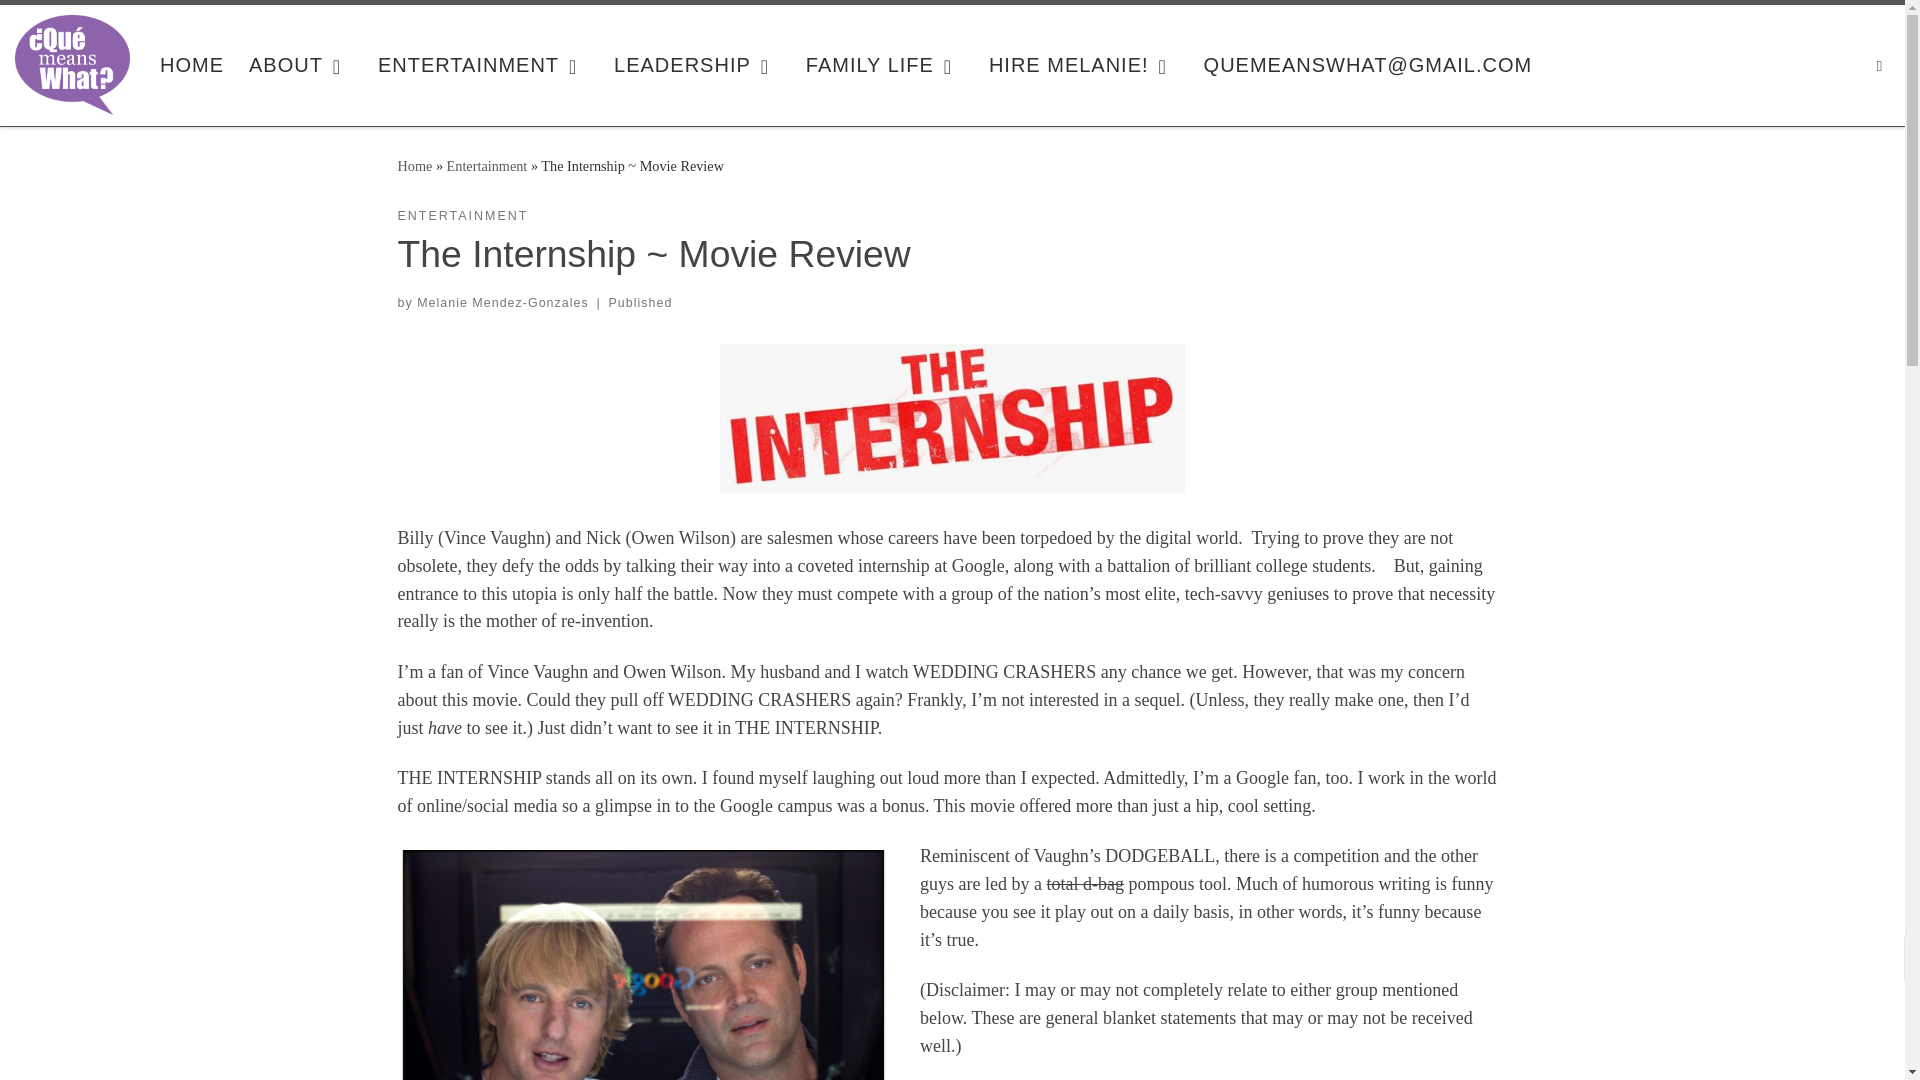  What do you see at coordinates (886, 65) in the screenshot?
I see `FAMILY LIFE` at bounding box center [886, 65].